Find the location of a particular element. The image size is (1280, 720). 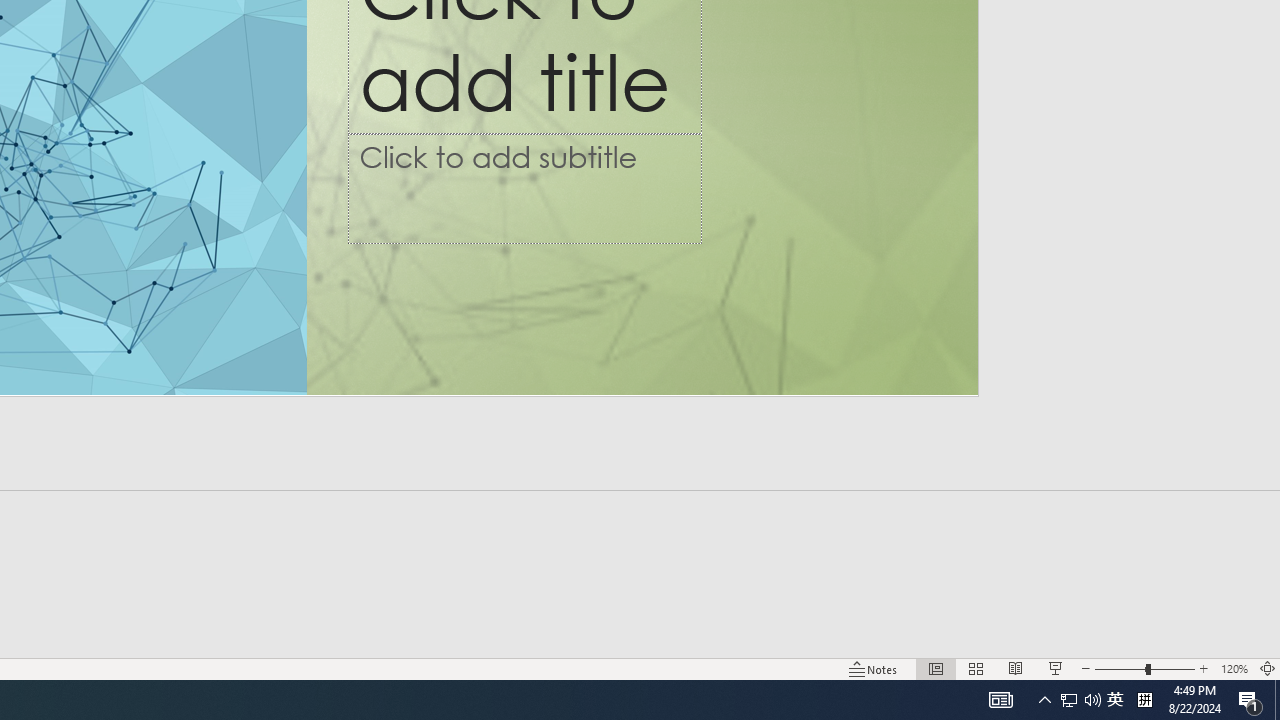

Action Center, 1 new notification is located at coordinates (1080, 700).